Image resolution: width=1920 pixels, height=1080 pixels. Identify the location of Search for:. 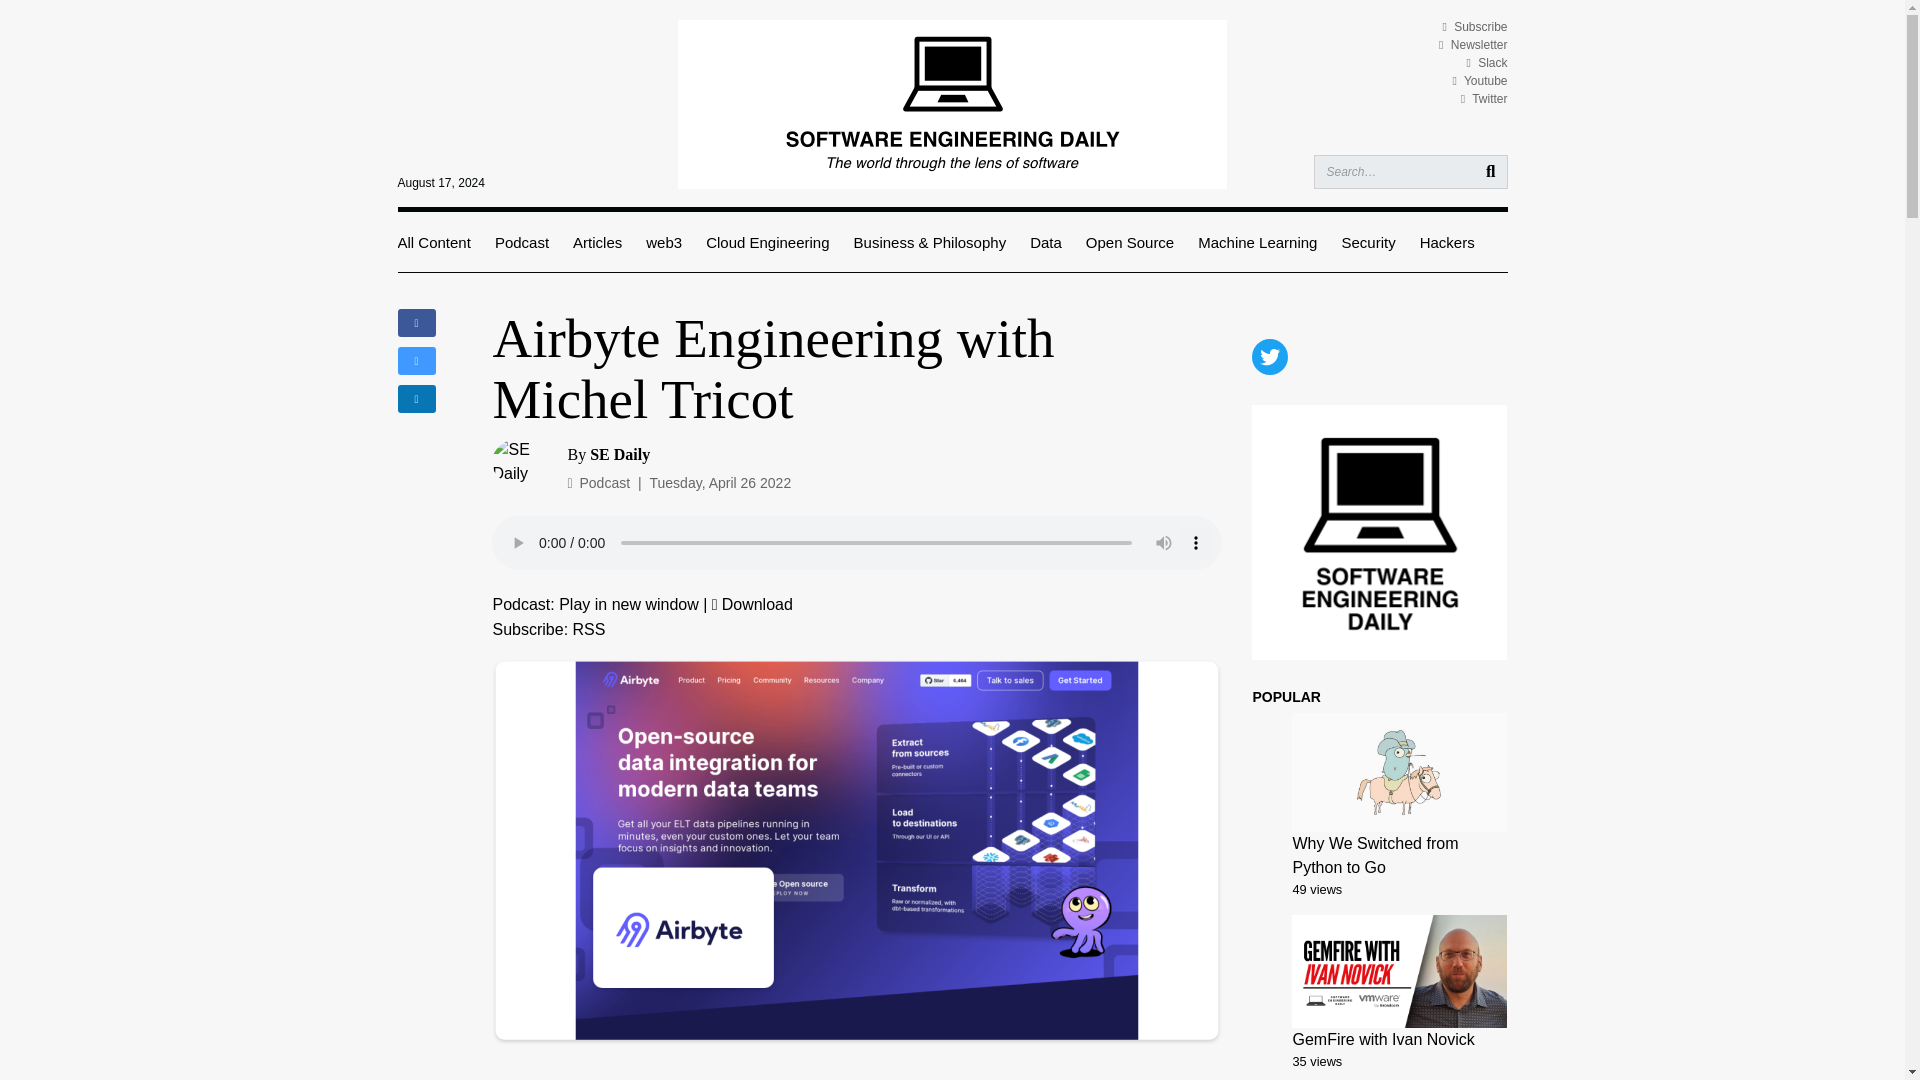
(1410, 172).